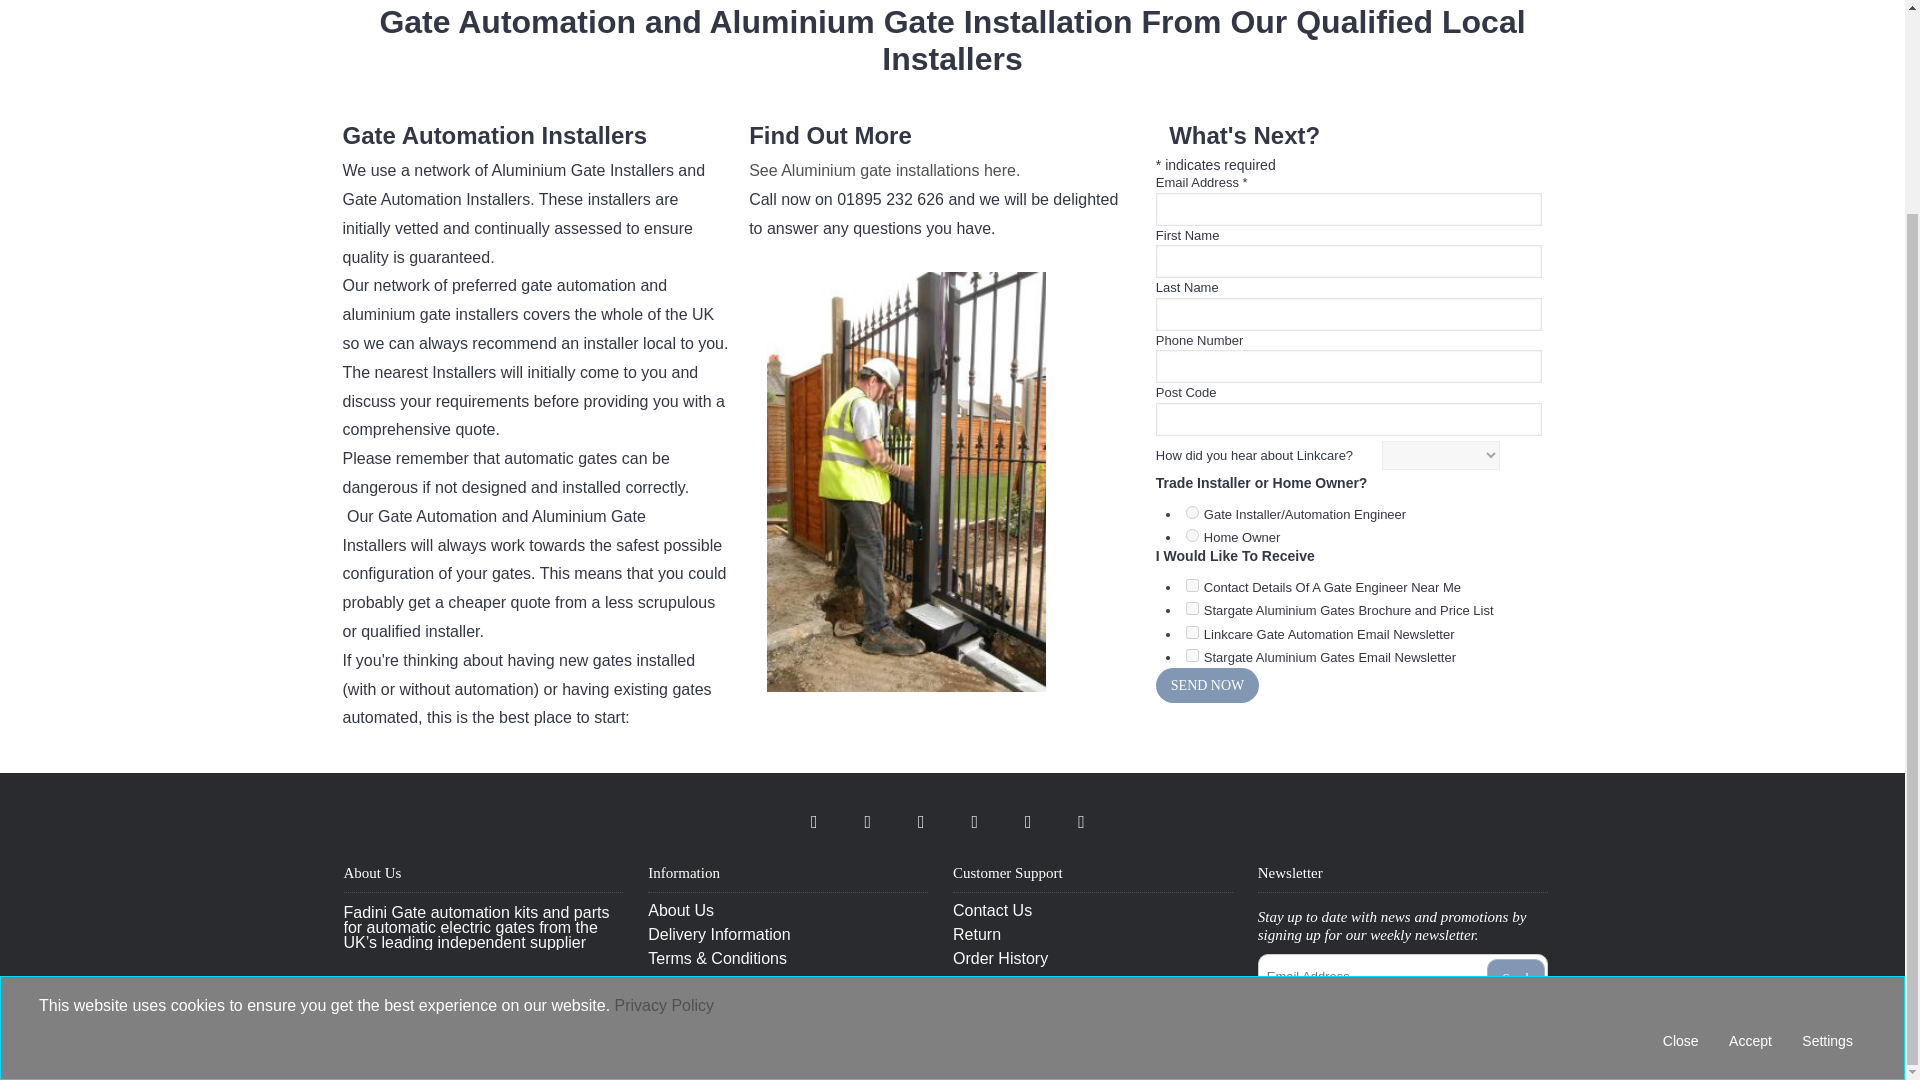 The image size is (1920, 1080). I want to click on See Aluminium gate installations here., so click(884, 170).